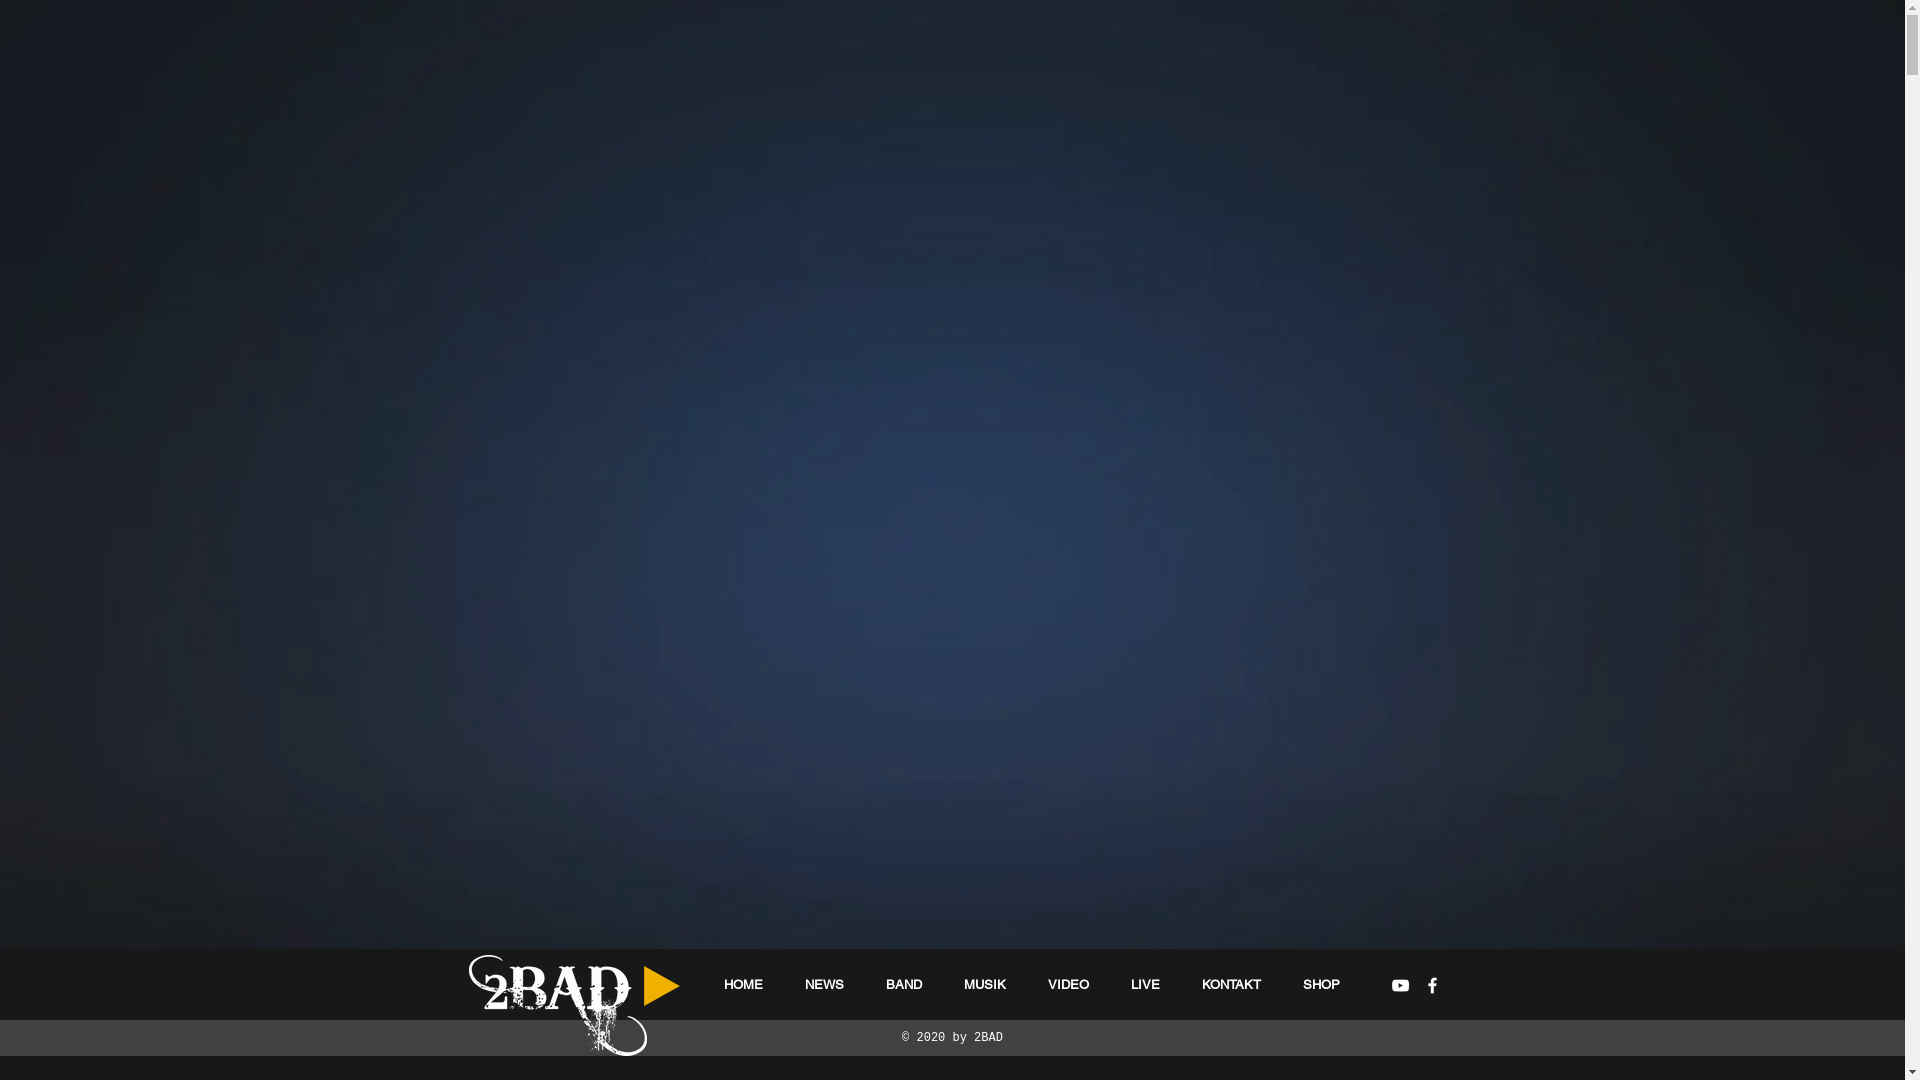 The width and height of the screenshot is (1920, 1080). What do you see at coordinates (1146, 984) in the screenshot?
I see `LIVE` at bounding box center [1146, 984].